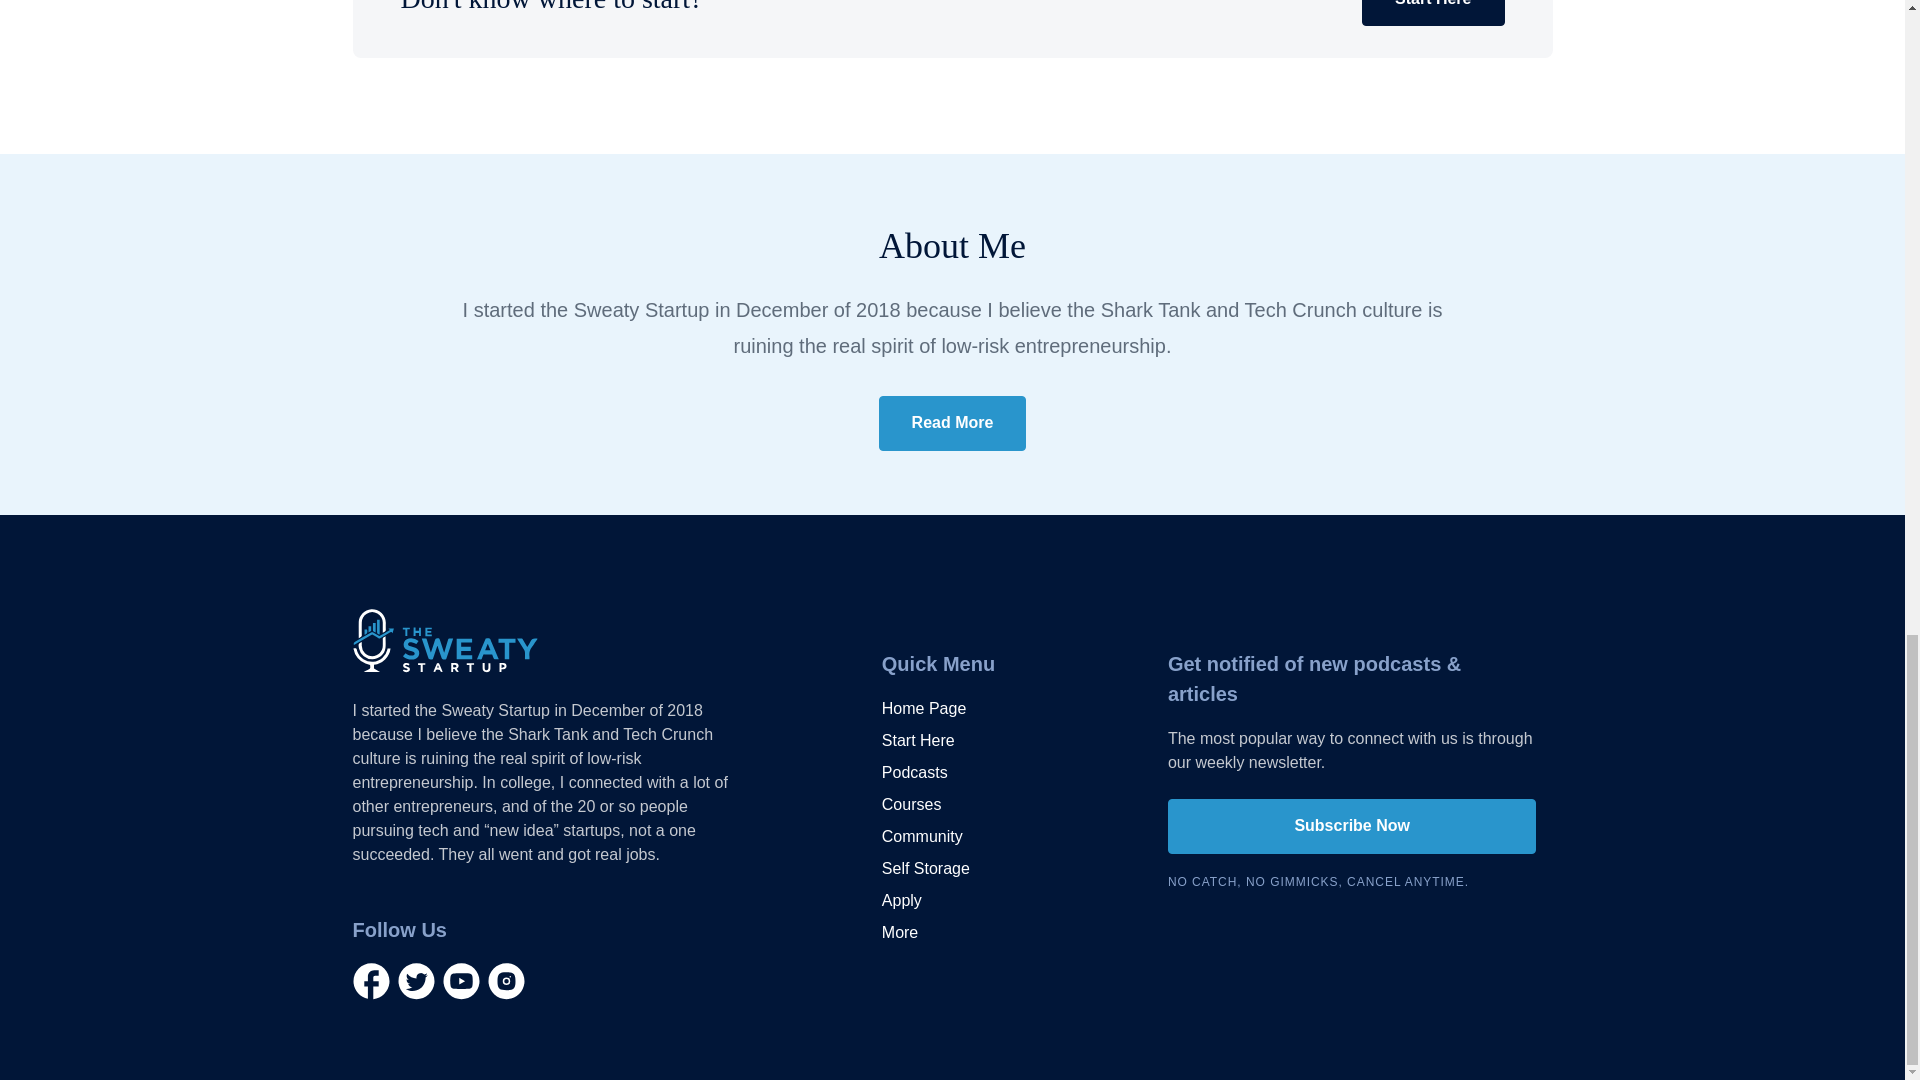 The height and width of the screenshot is (1080, 1920). Describe the element at coordinates (918, 740) in the screenshot. I see `Start Here` at that location.